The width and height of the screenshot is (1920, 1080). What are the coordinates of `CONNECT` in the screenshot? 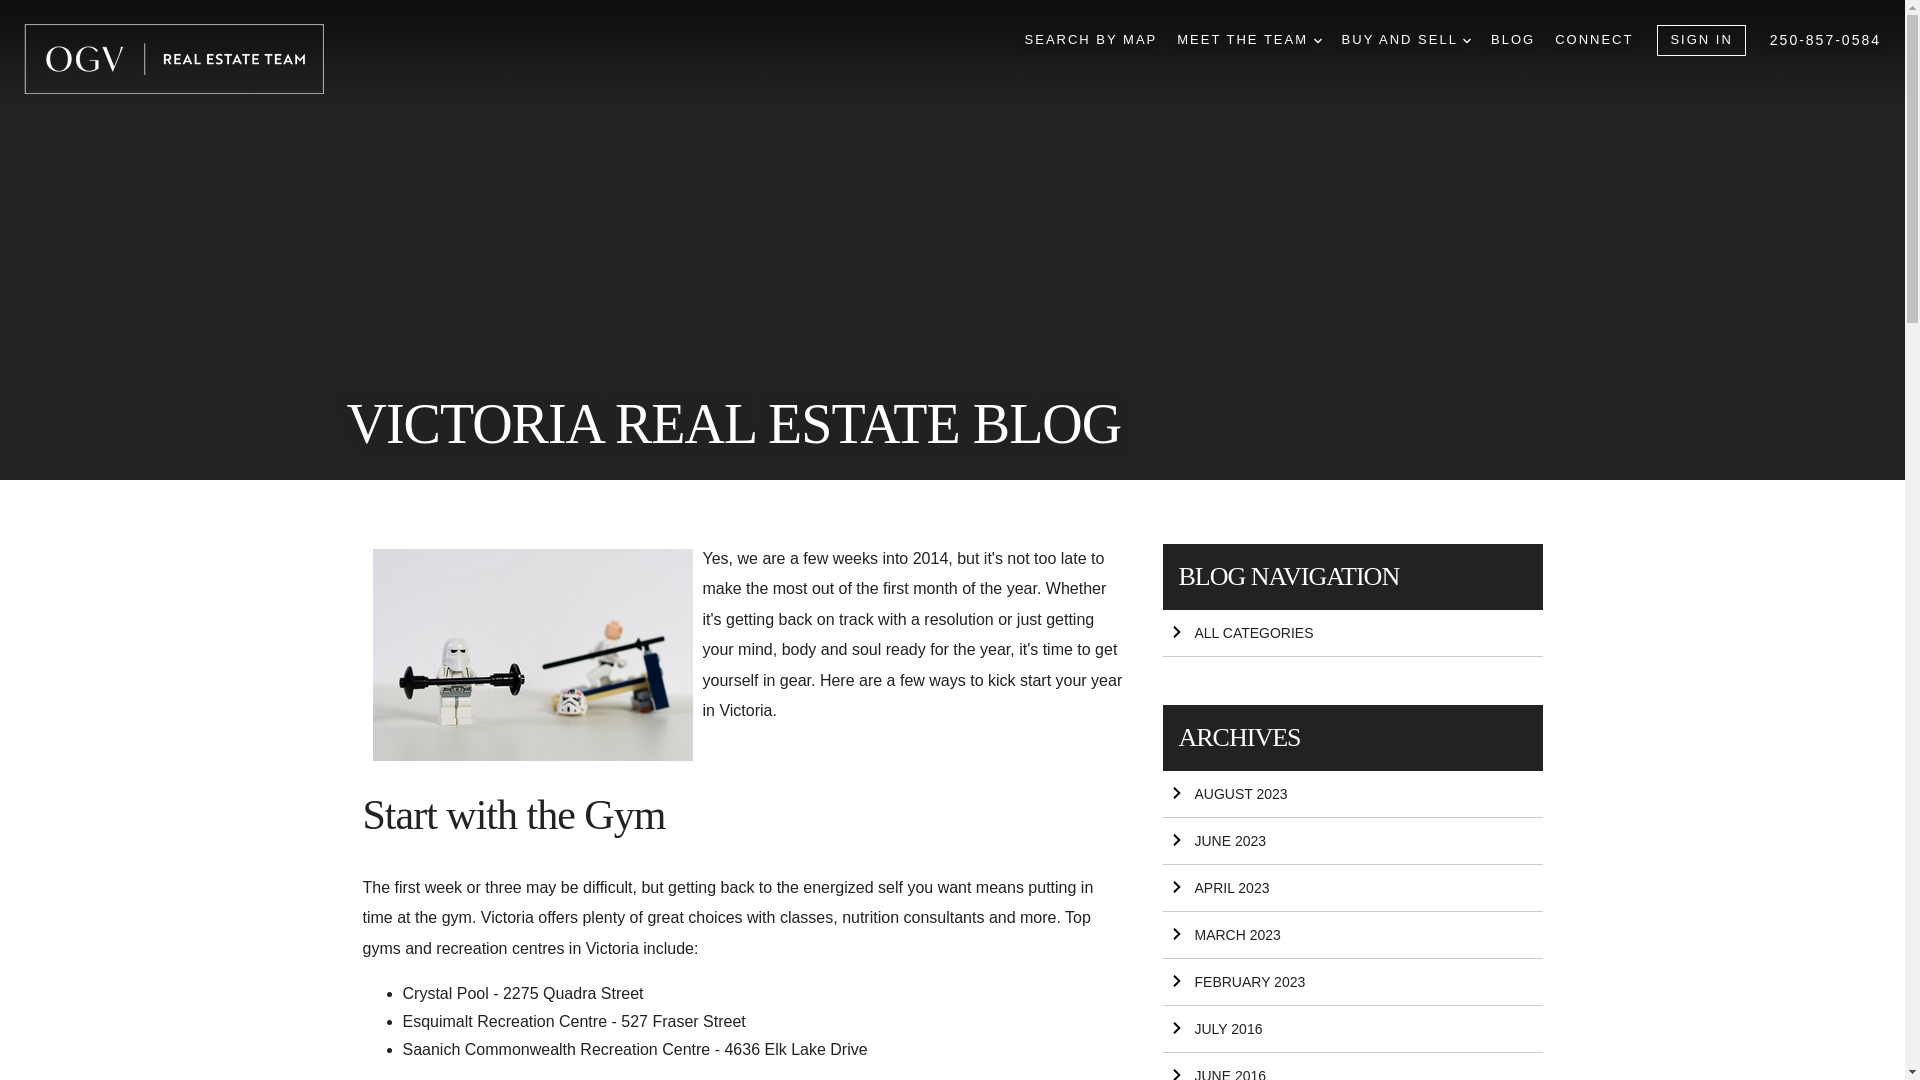 It's located at (1594, 40).